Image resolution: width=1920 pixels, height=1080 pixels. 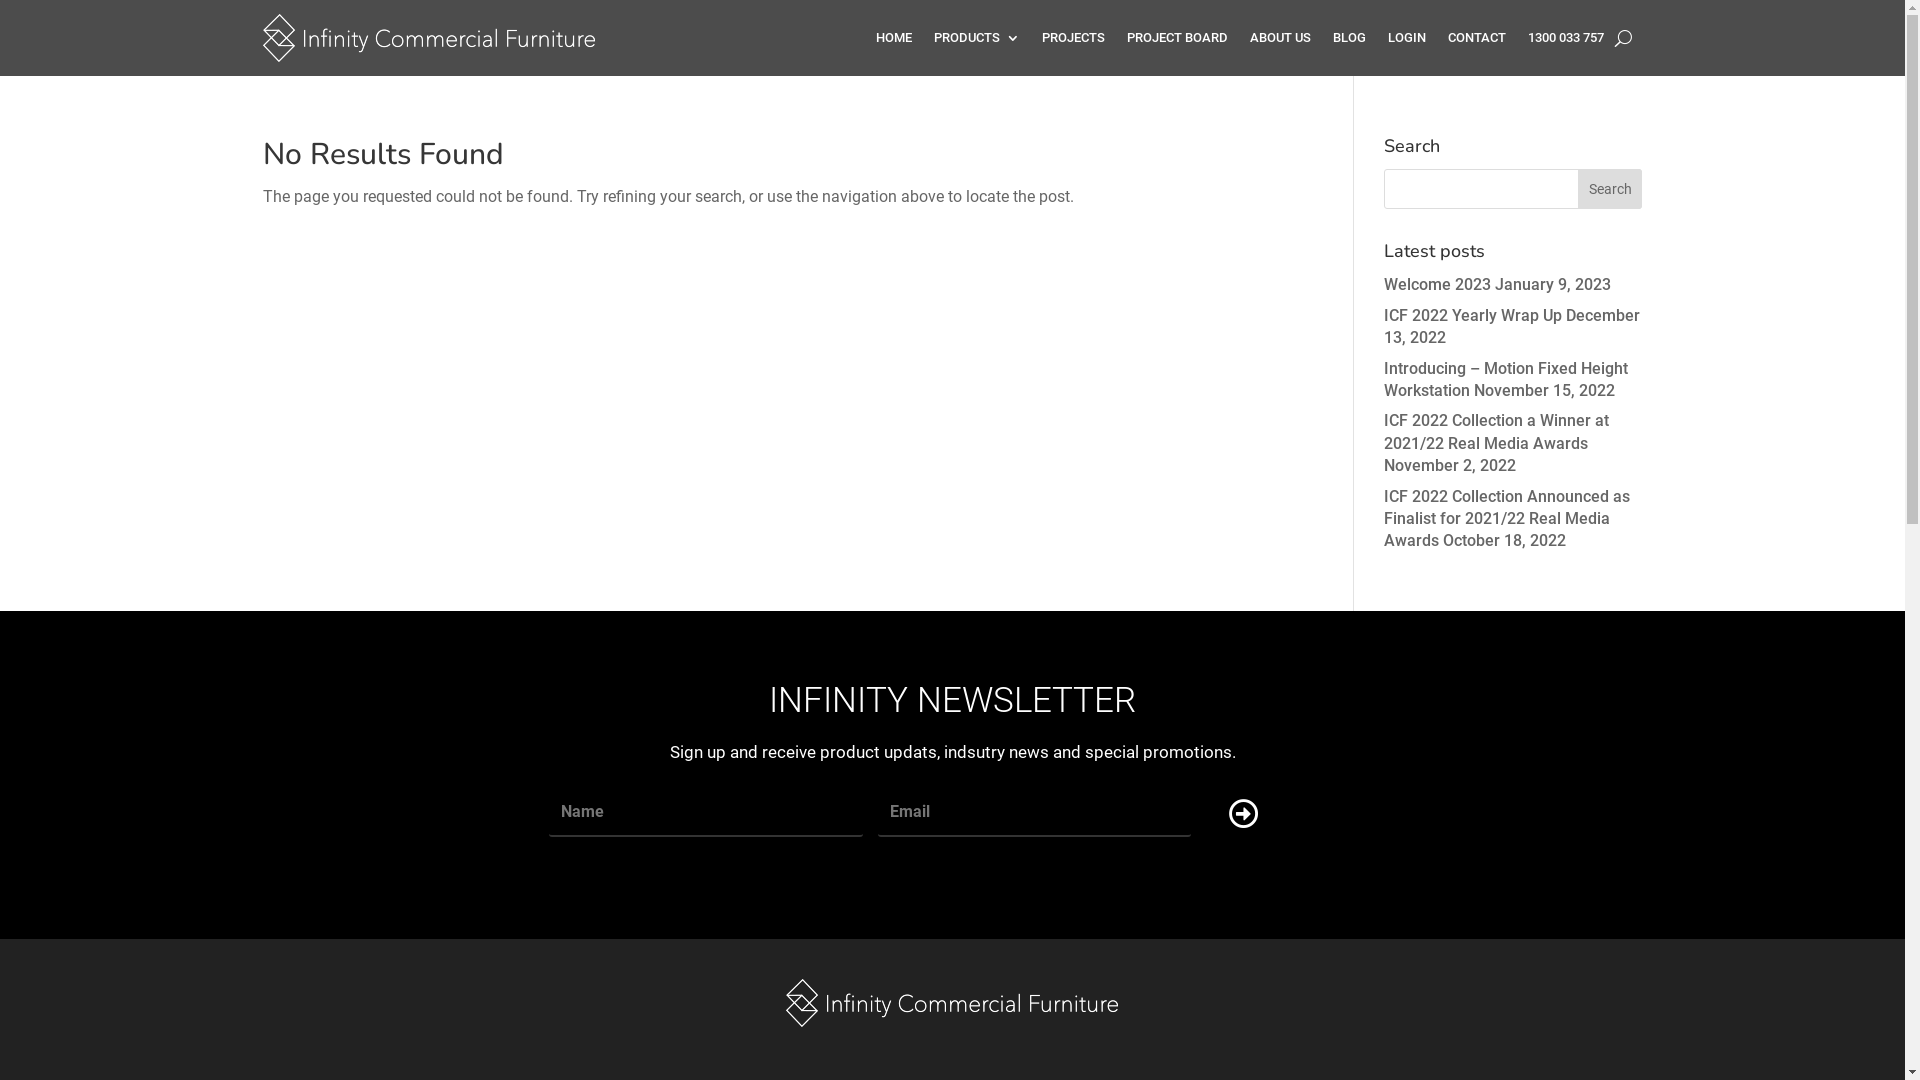 What do you see at coordinates (1176, 38) in the screenshot?
I see `PROJECT BOARD` at bounding box center [1176, 38].